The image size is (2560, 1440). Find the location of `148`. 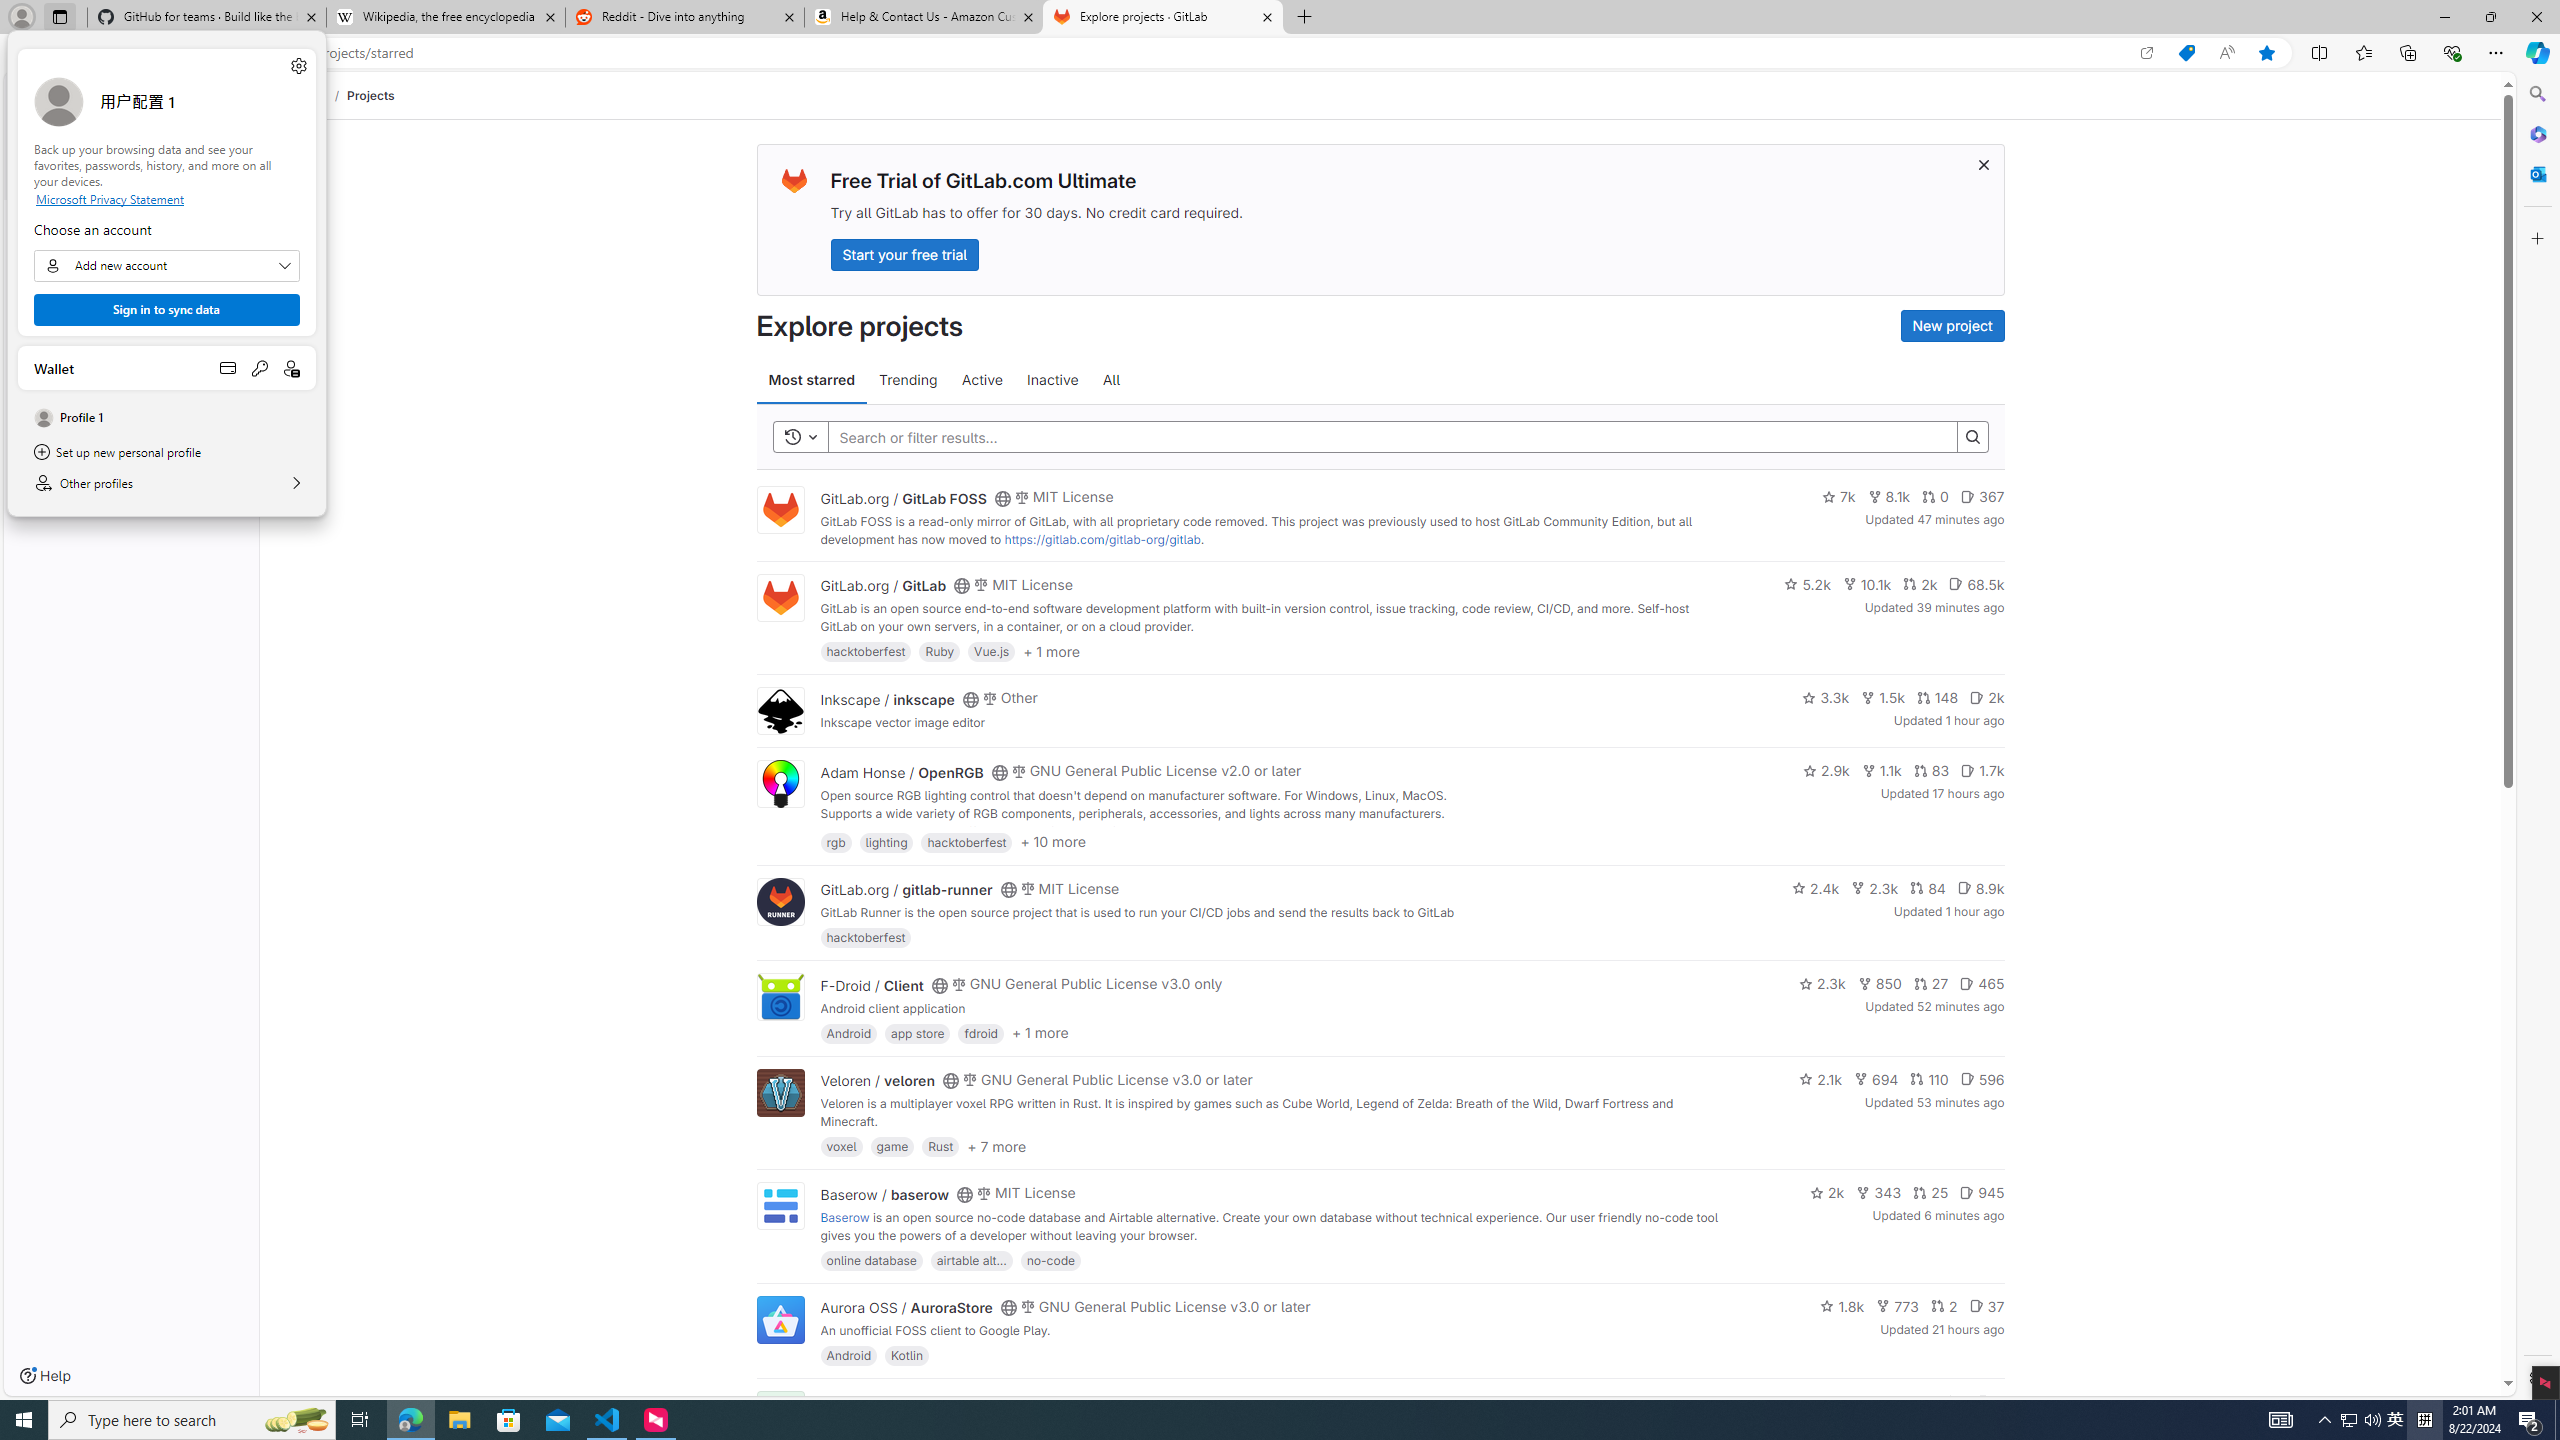

148 is located at coordinates (1936, 697).